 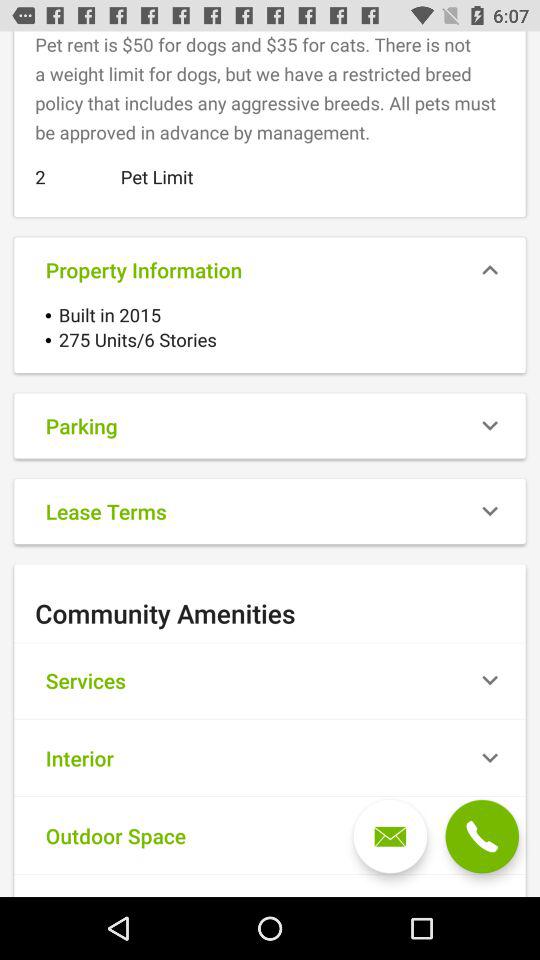 I want to click on click on lease terms, so click(x=270, y=512).